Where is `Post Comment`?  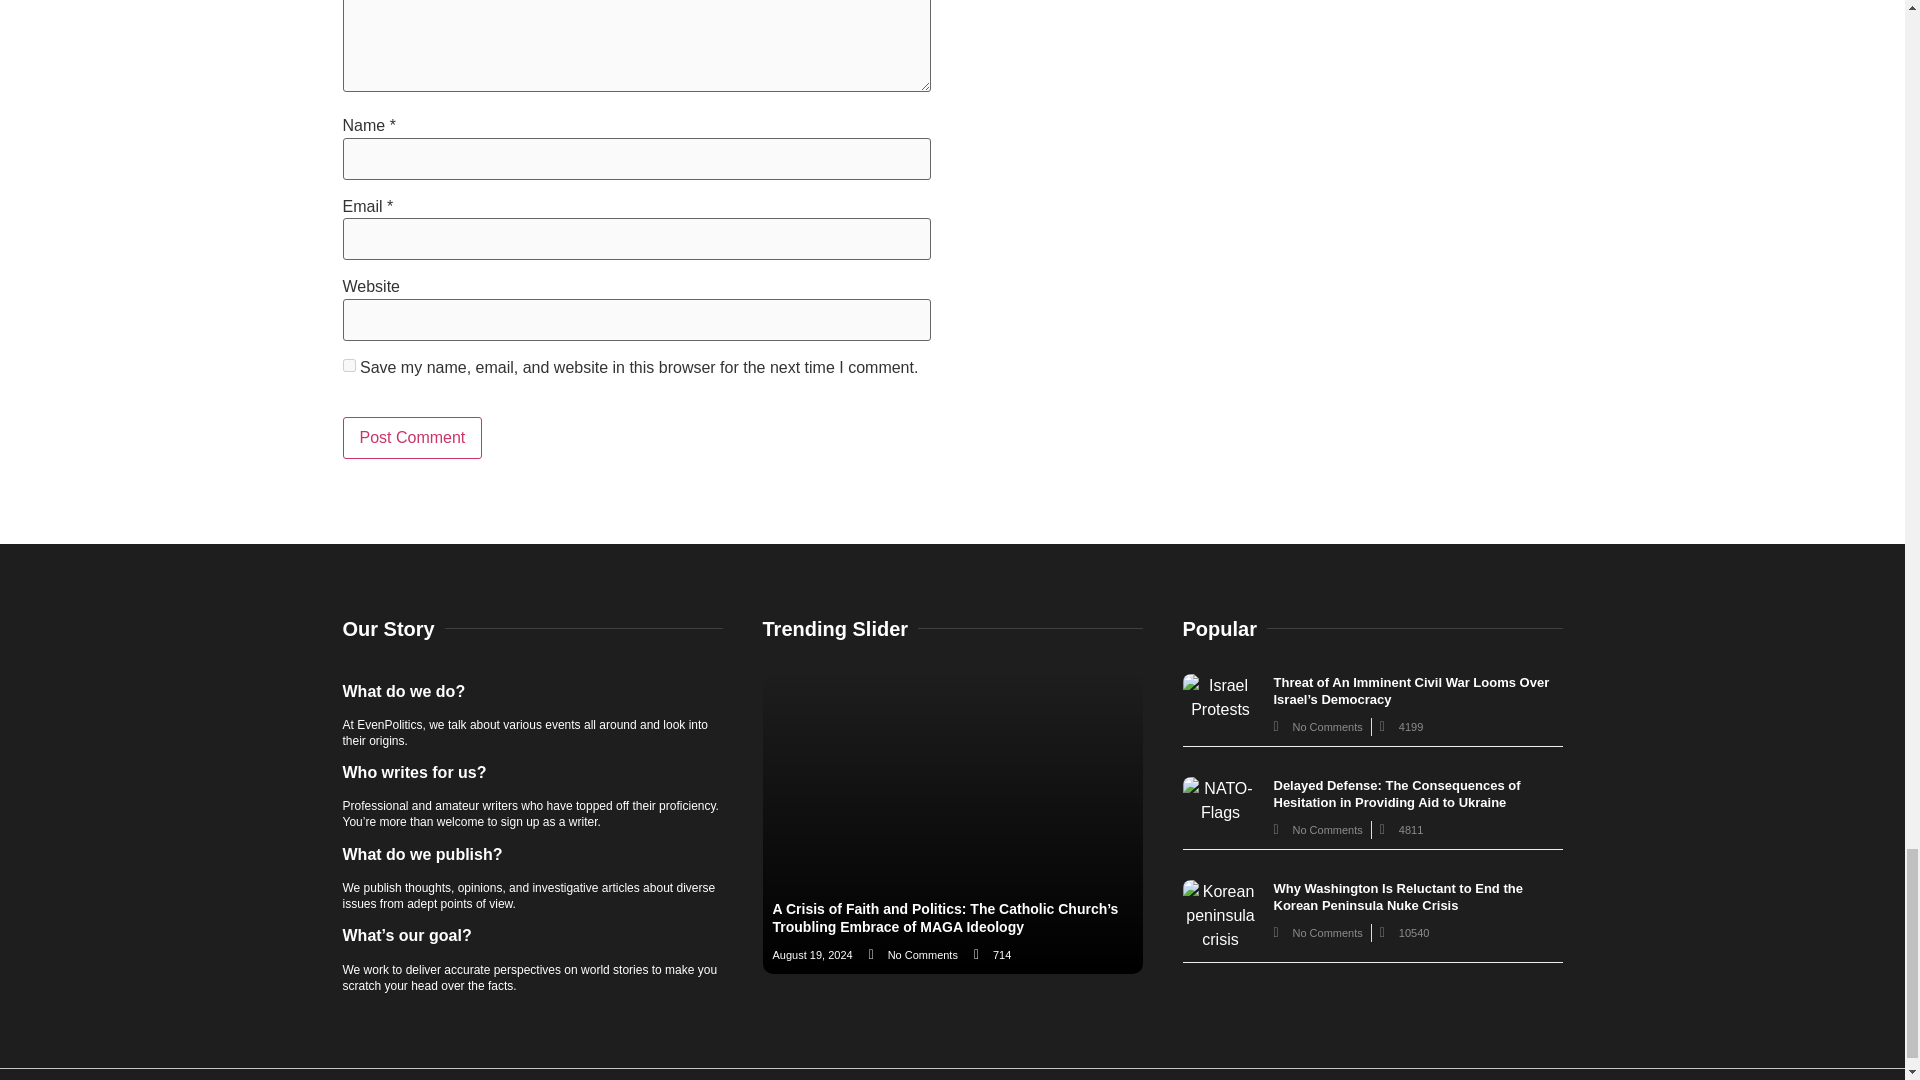
Post Comment is located at coordinates (411, 438).